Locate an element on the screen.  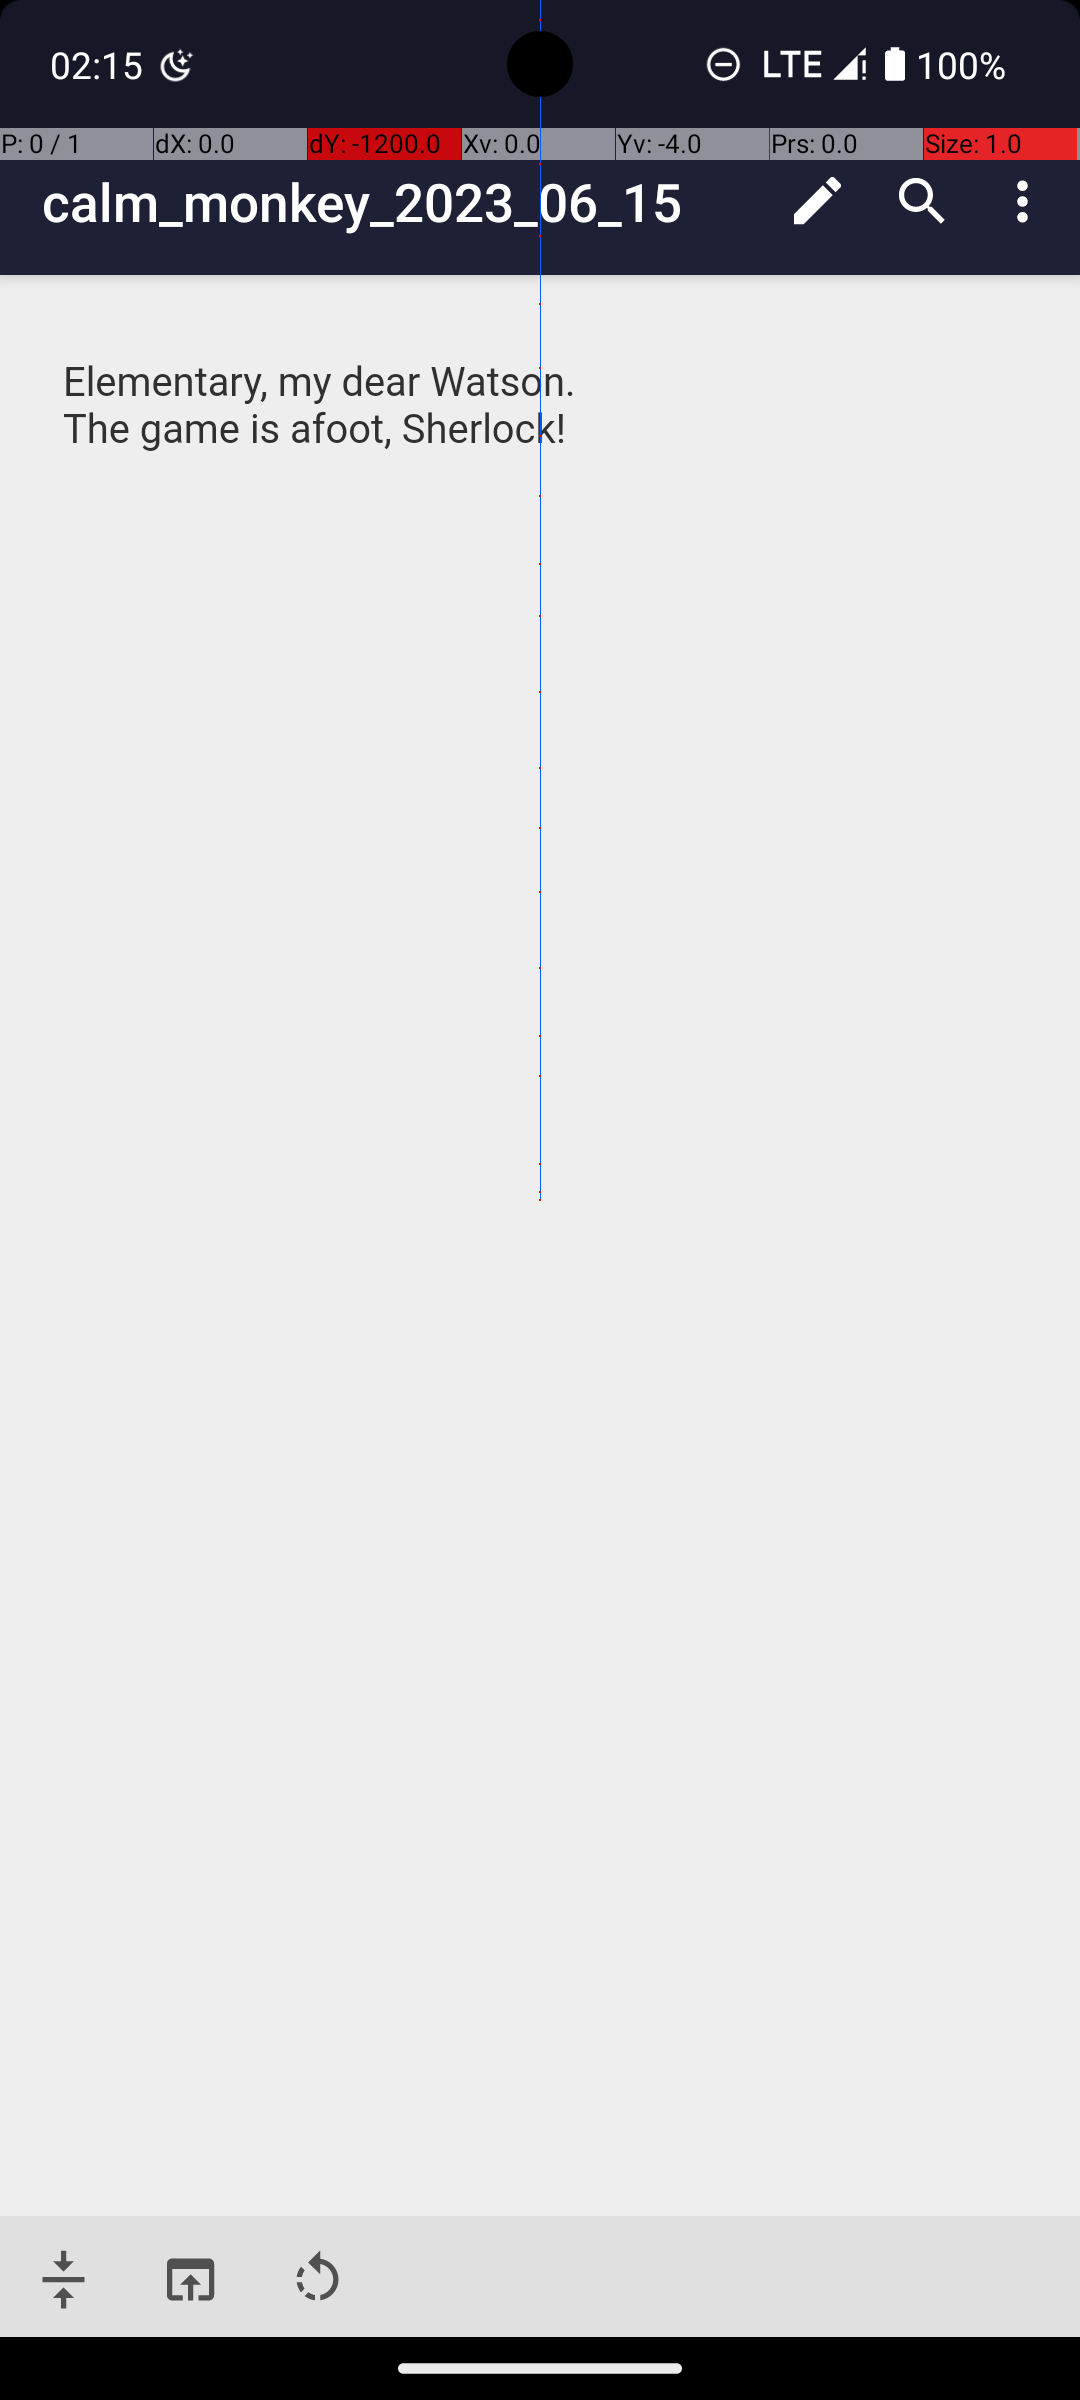
Open with is located at coordinates (190, 2280).